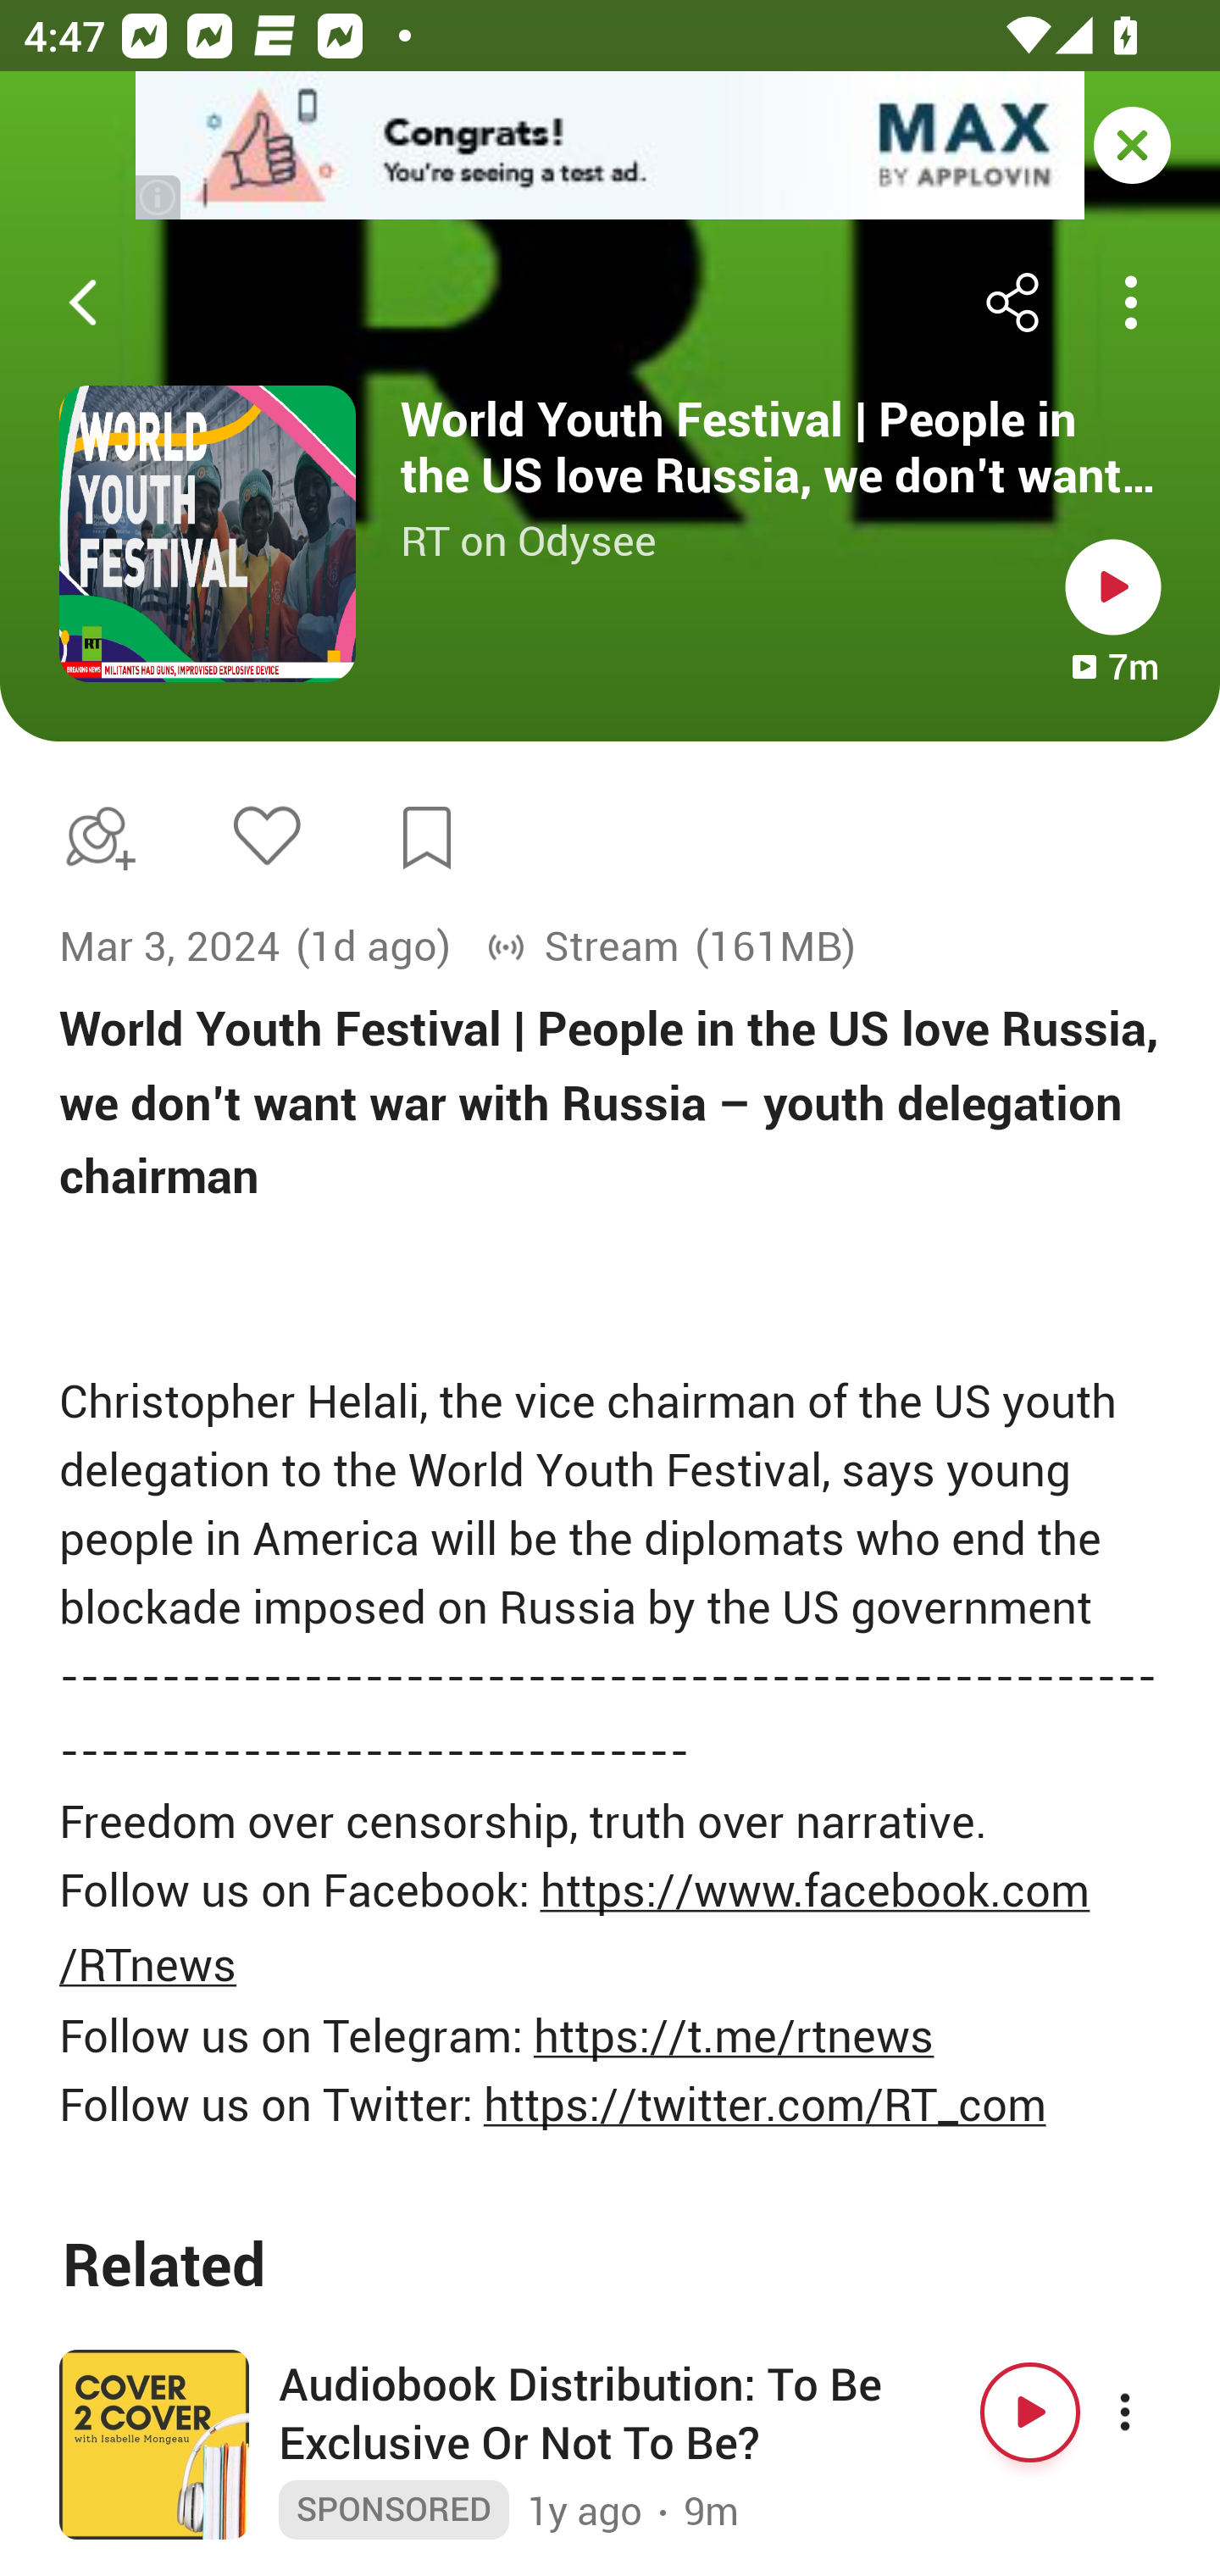 The image size is (1220, 2576). What do you see at coordinates (83, 303) in the screenshot?
I see `Back` at bounding box center [83, 303].